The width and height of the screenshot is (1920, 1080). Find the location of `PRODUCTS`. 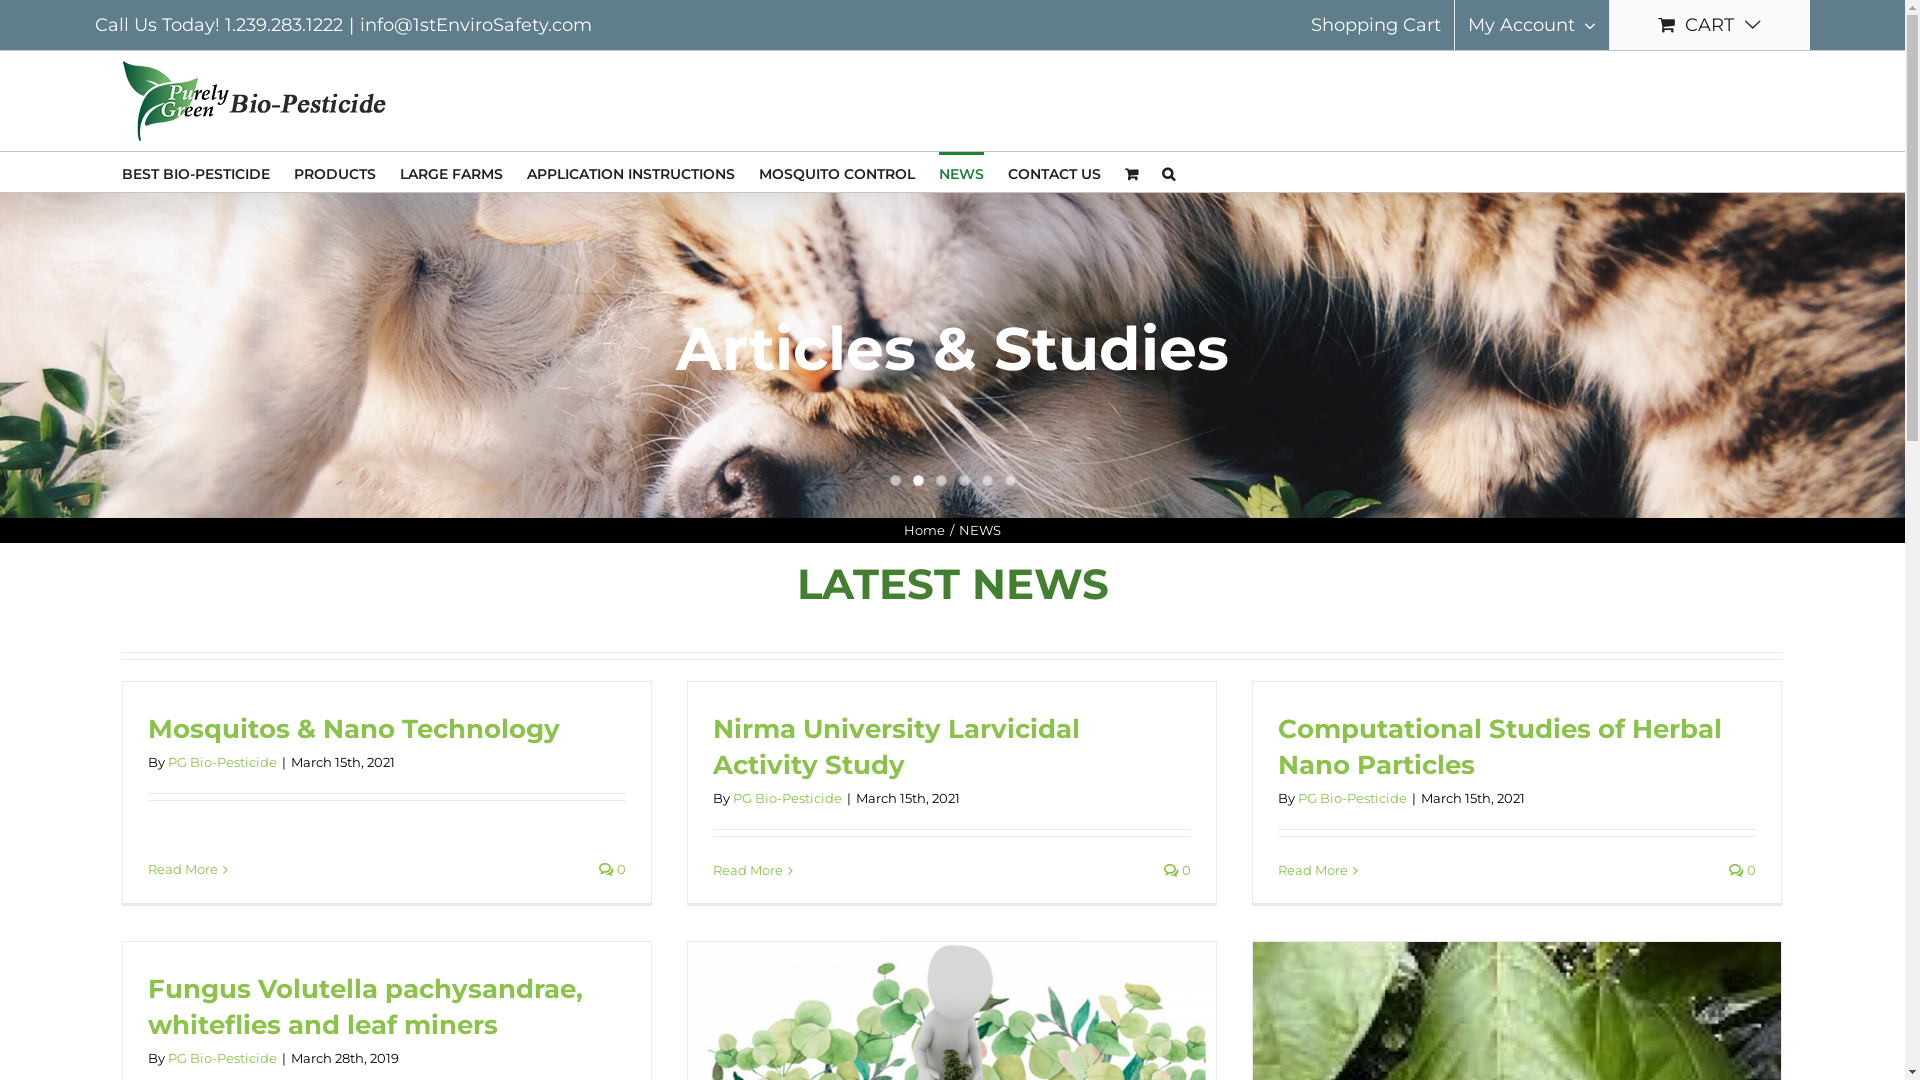

PRODUCTS is located at coordinates (335, 172).